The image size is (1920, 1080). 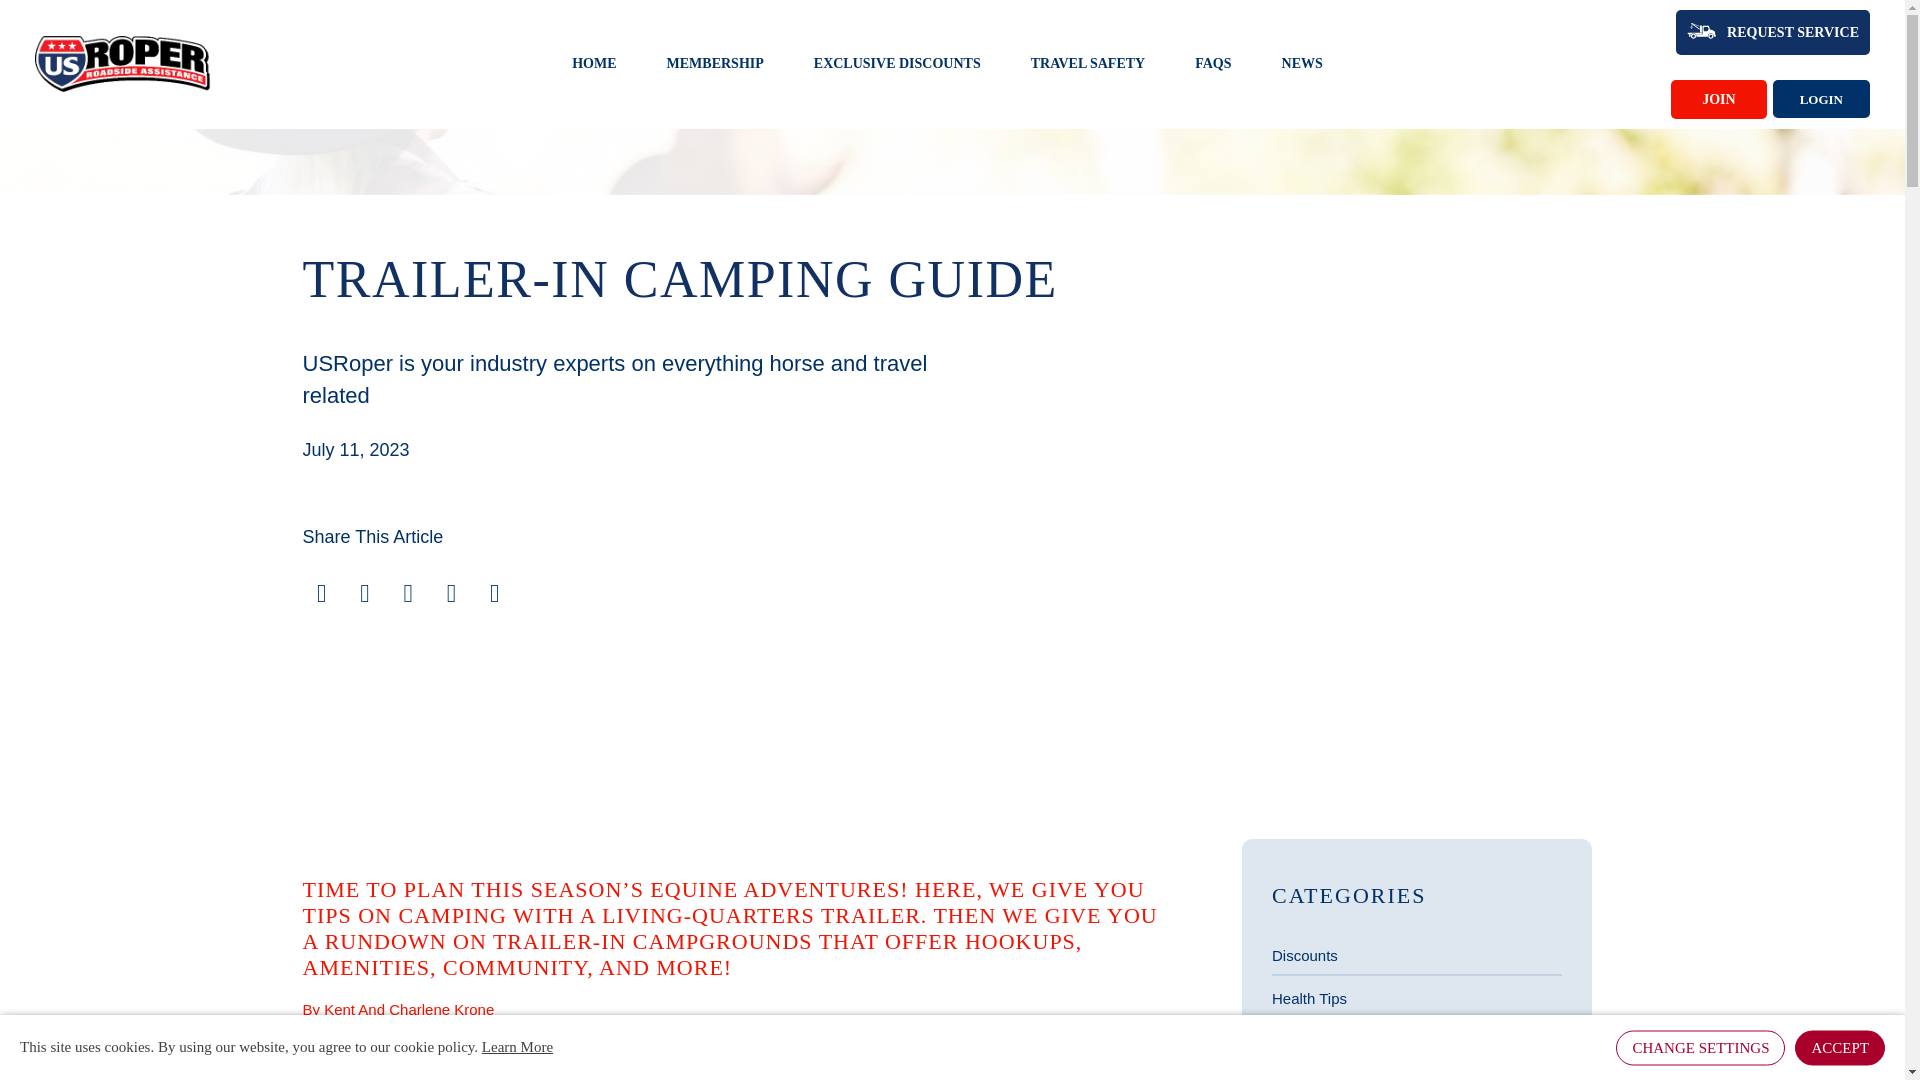 What do you see at coordinates (1212, 64) in the screenshot?
I see `FAQS` at bounding box center [1212, 64].